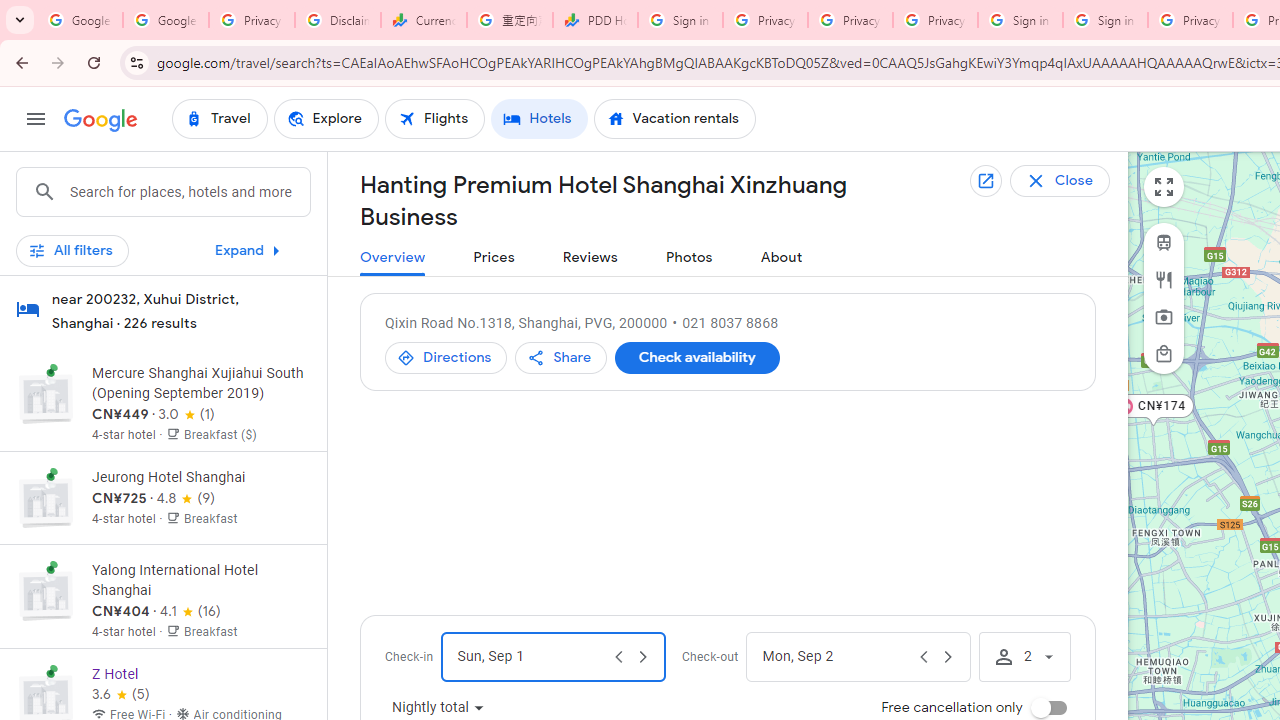 This screenshot has height=720, width=1280. I want to click on 4.1 out of 5 stars from 16 reviews, so click(190, 612).